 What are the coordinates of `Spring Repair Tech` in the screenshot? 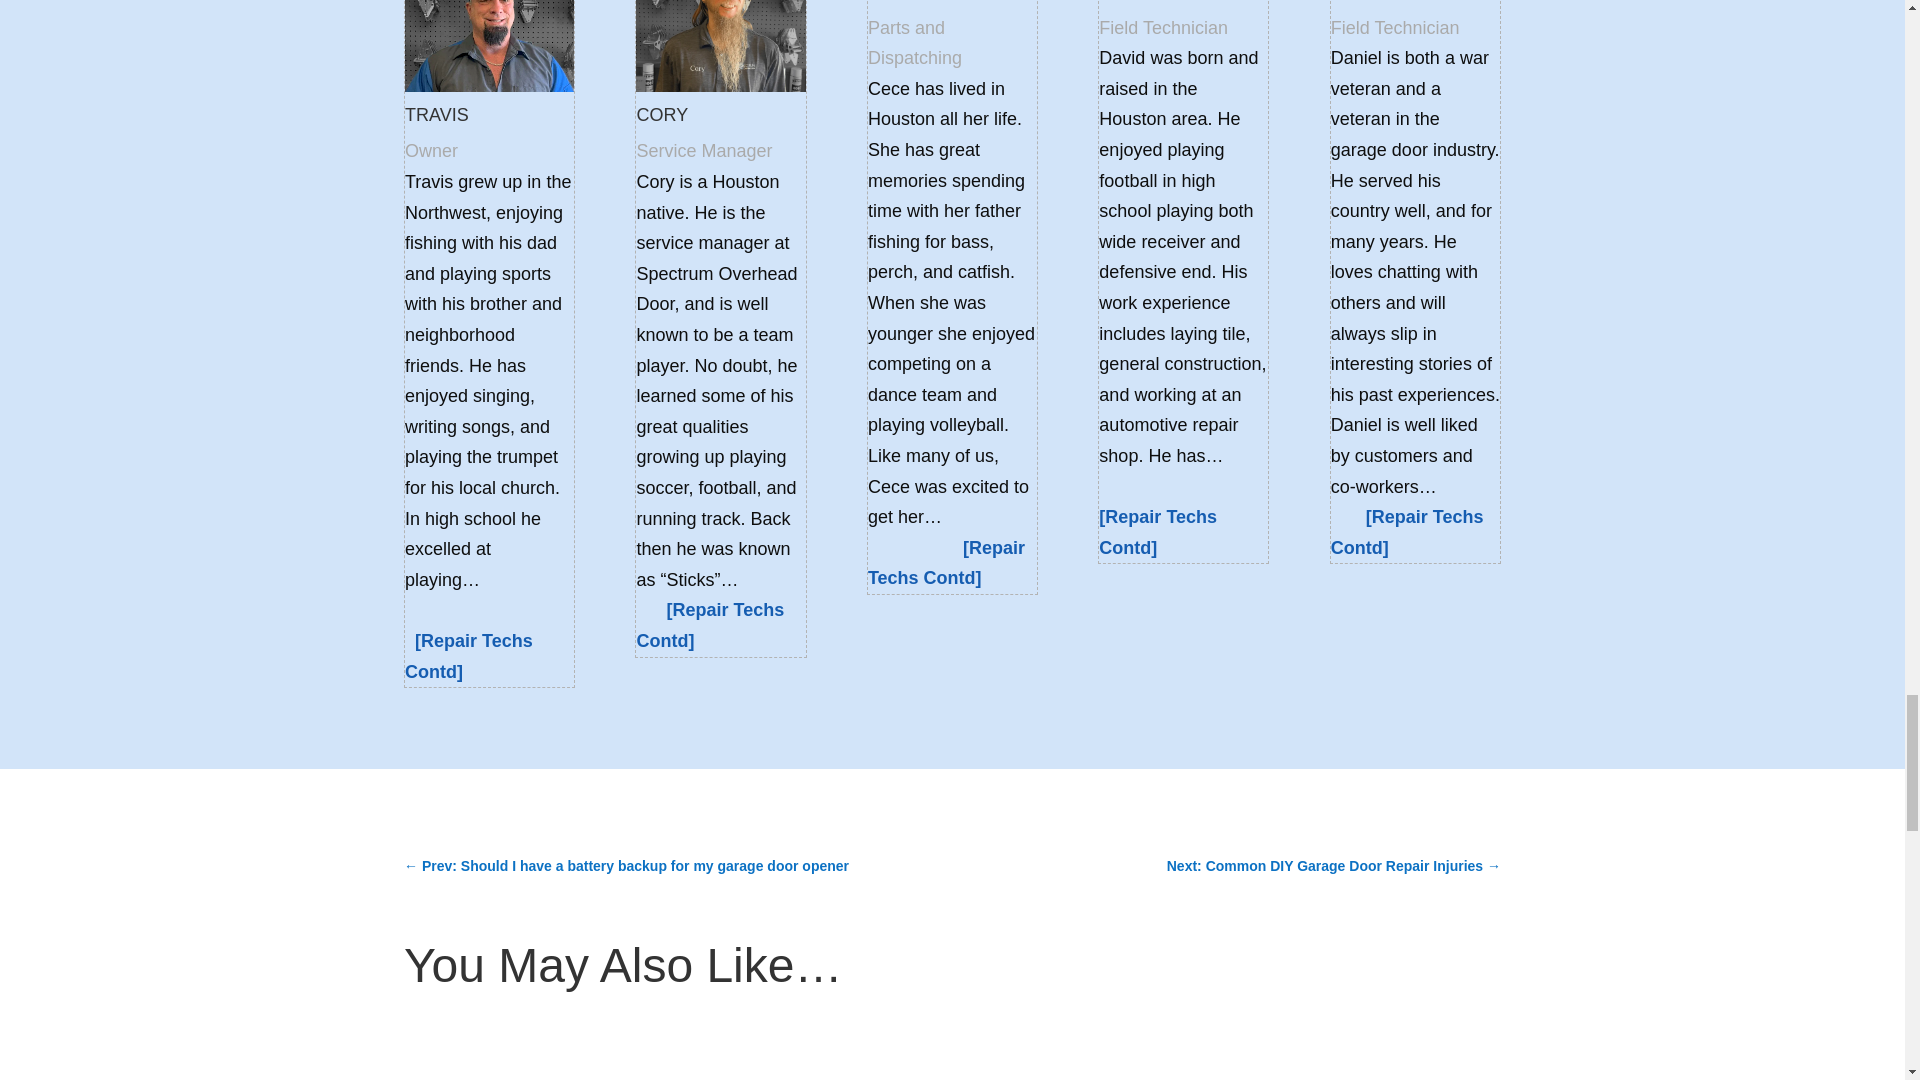 It's located at (709, 626).